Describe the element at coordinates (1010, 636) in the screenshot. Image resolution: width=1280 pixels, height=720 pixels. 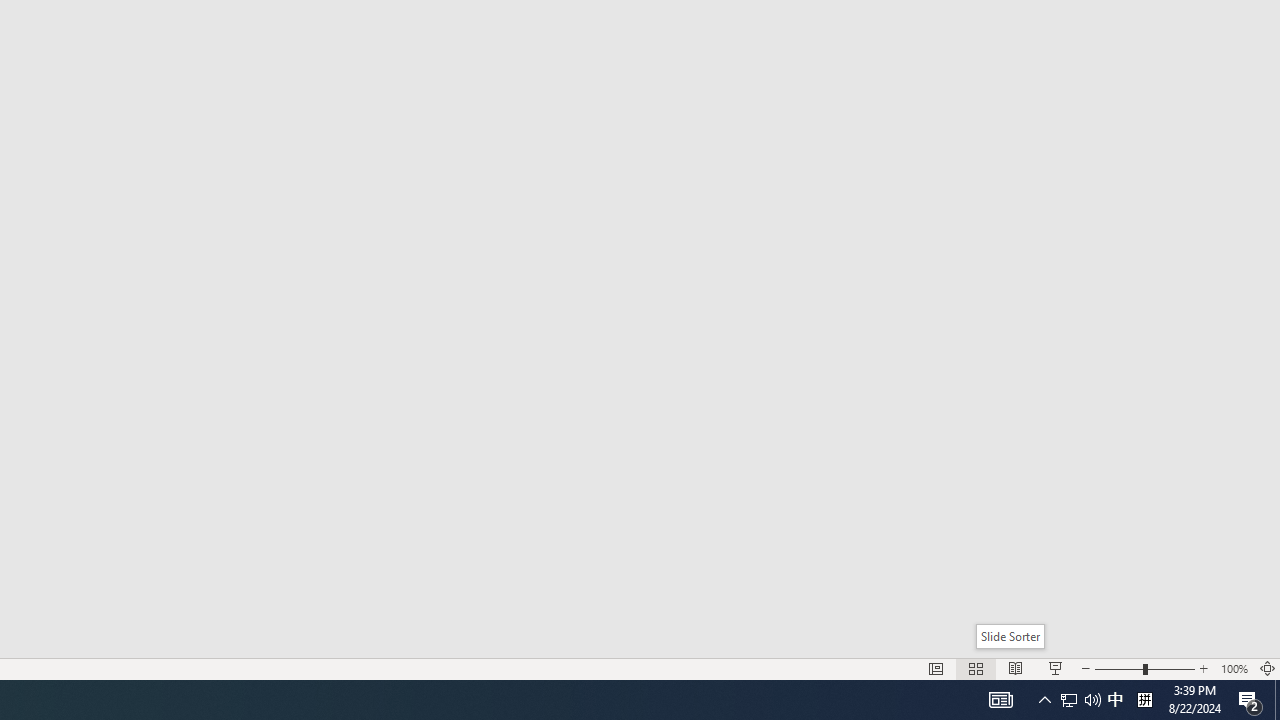
I see `Slide Sorter` at that location.